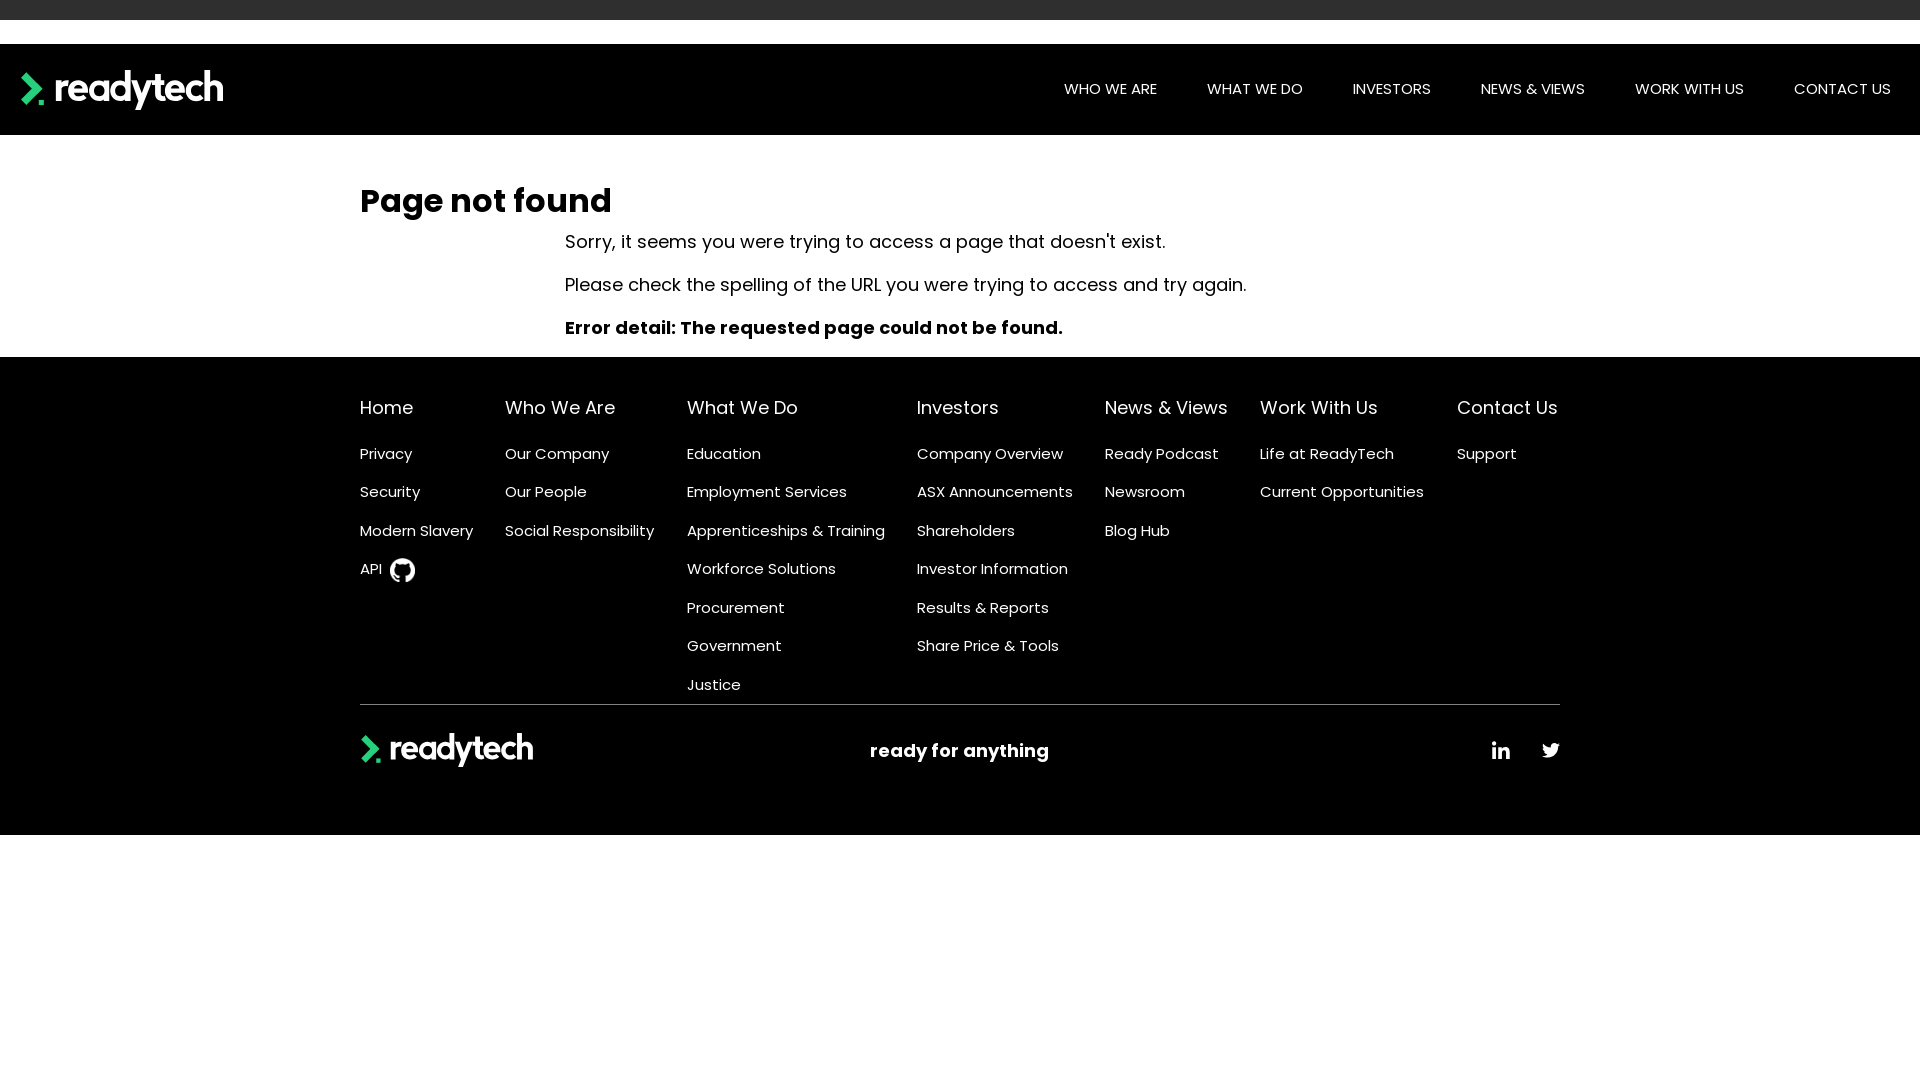 Image resolution: width=1920 pixels, height=1080 pixels. I want to click on Company Overview, so click(990, 454).